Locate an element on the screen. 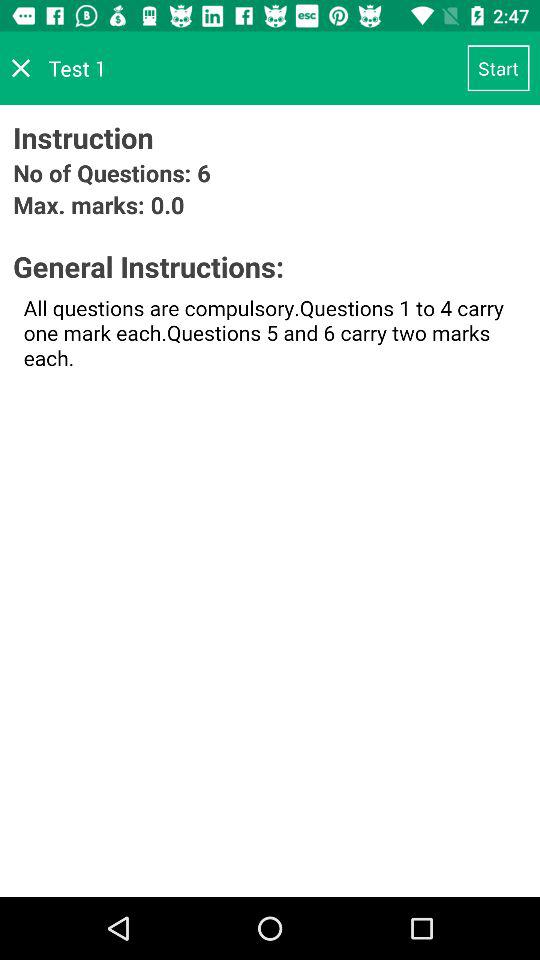  cancel option is located at coordinates (21, 68).